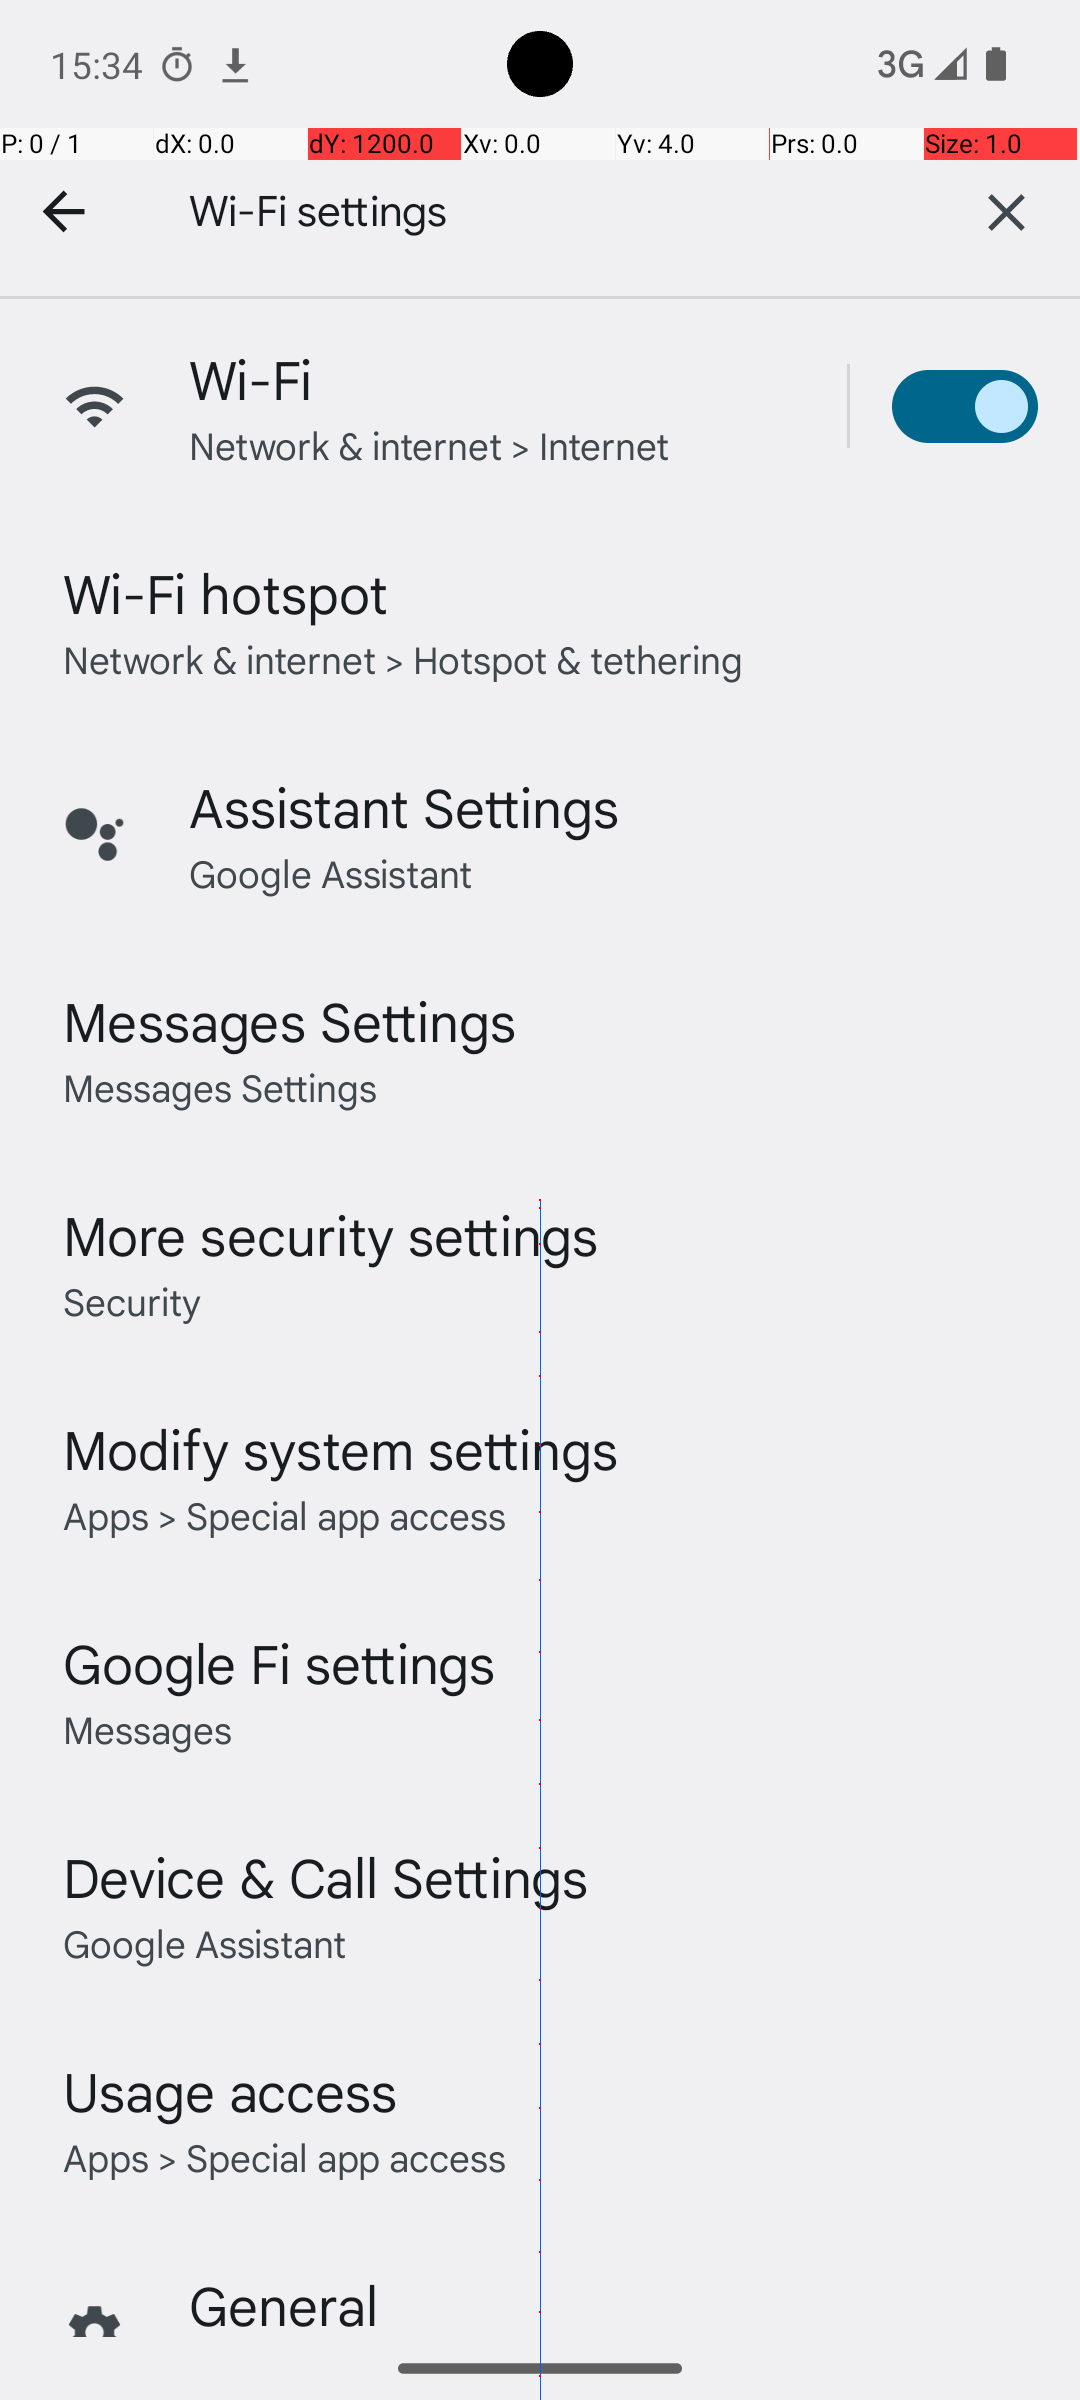 The image size is (1080, 2400). Describe the element at coordinates (404, 658) in the screenshot. I see `Network & internet > Hotspot & tethering` at that location.